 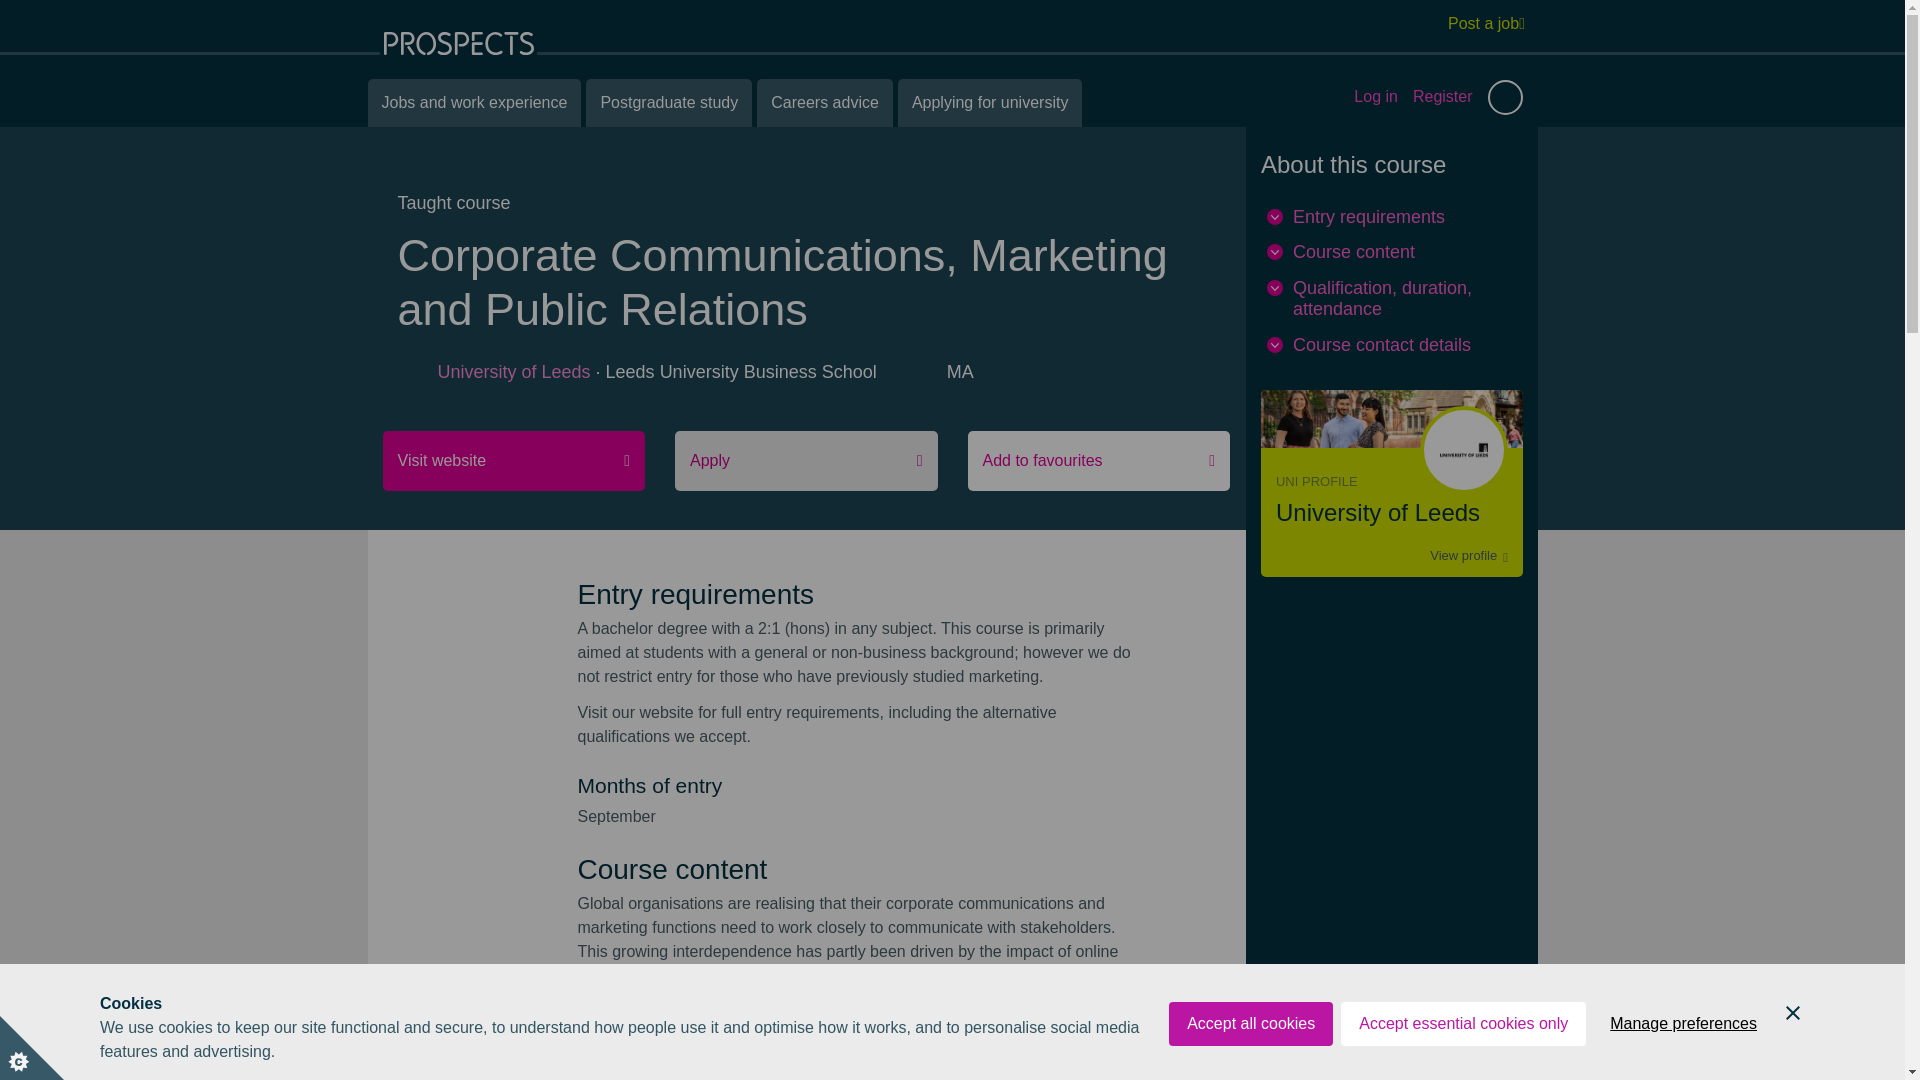 I want to click on Careers advice, so click(x=824, y=102).